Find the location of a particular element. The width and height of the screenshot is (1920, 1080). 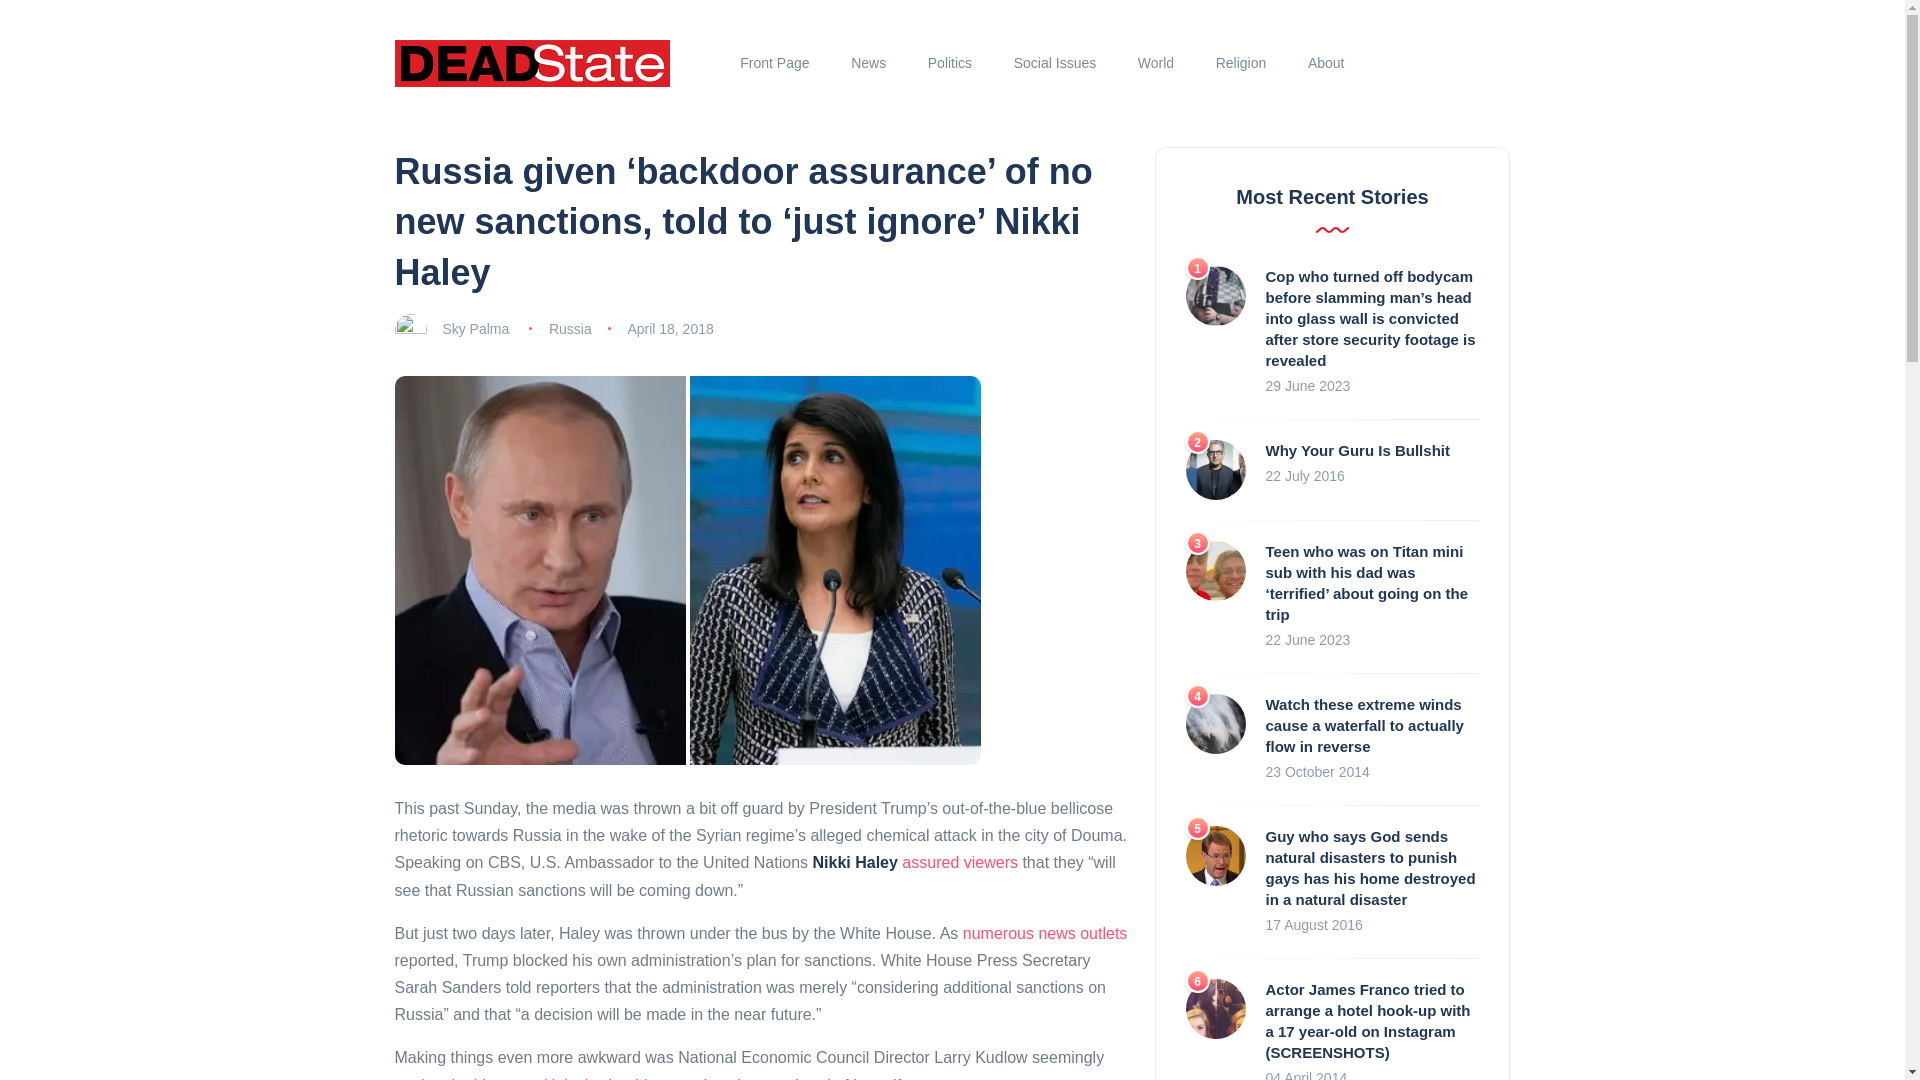

numerous news outlets is located at coordinates (1046, 932).